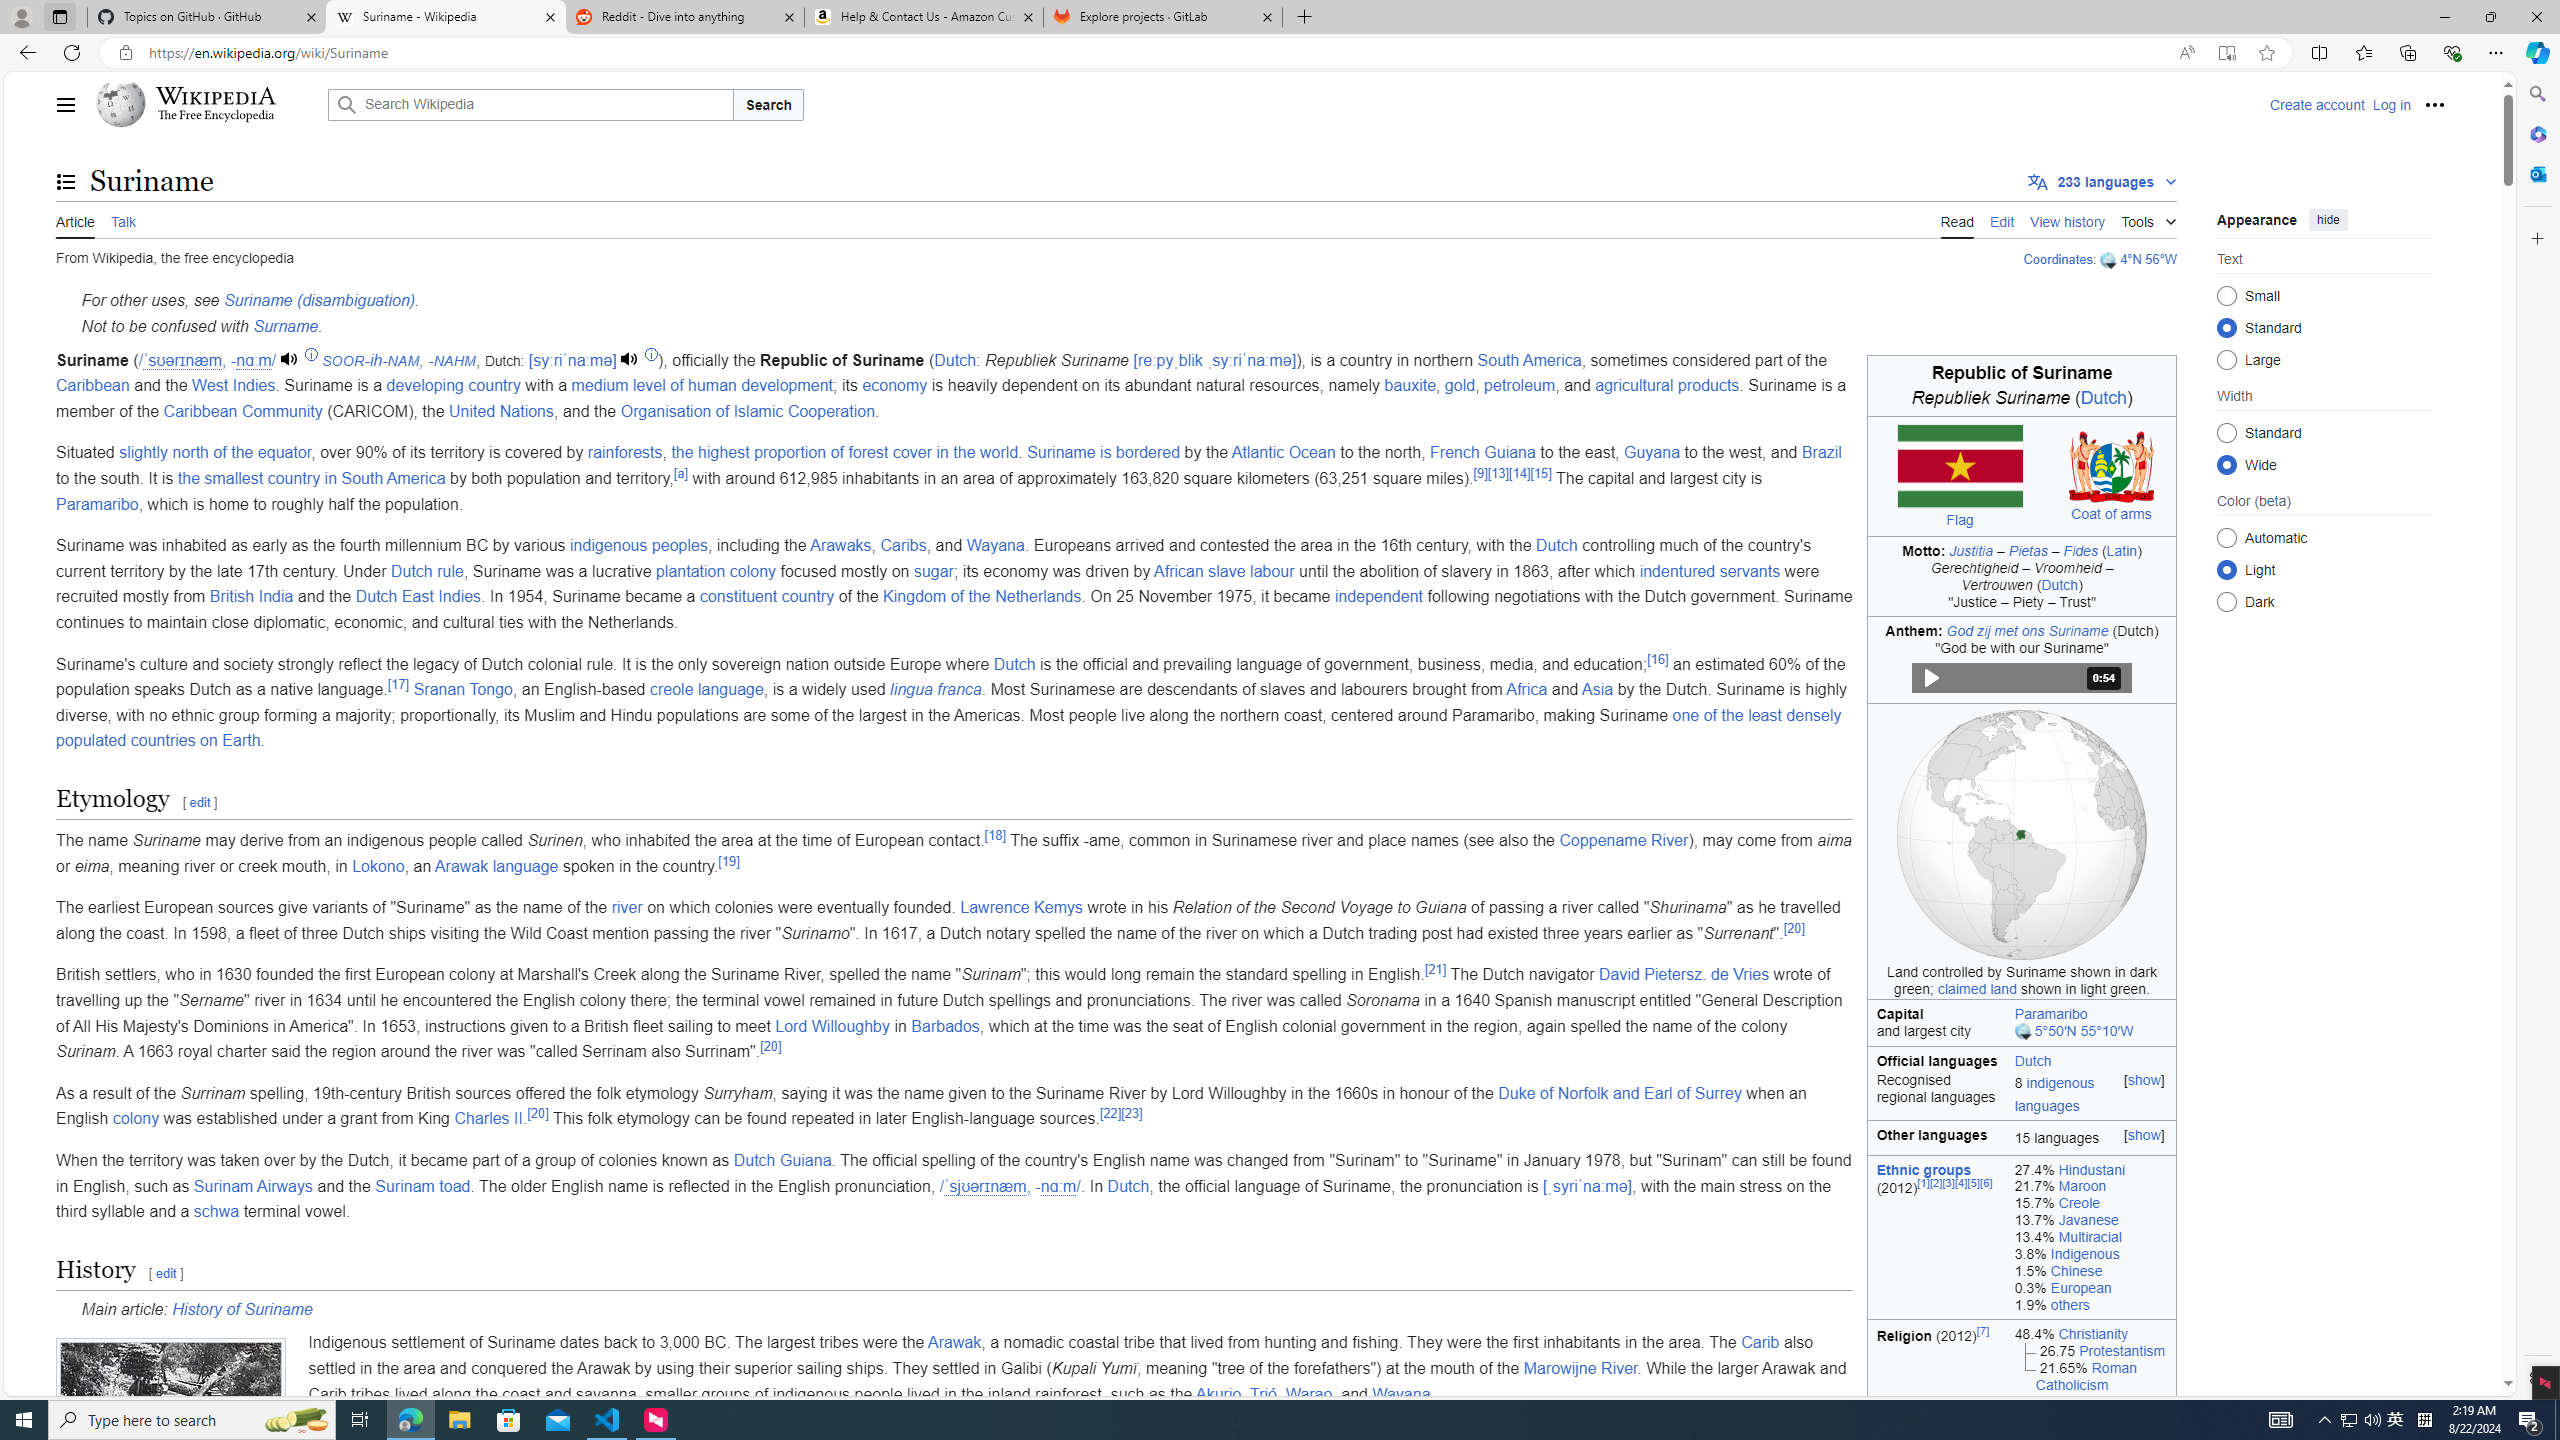 Image resolution: width=2560 pixels, height=1440 pixels. Describe the element at coordinates (2112, 466) in the screenshot. I see `Coat of arms of Suriname` at that location.